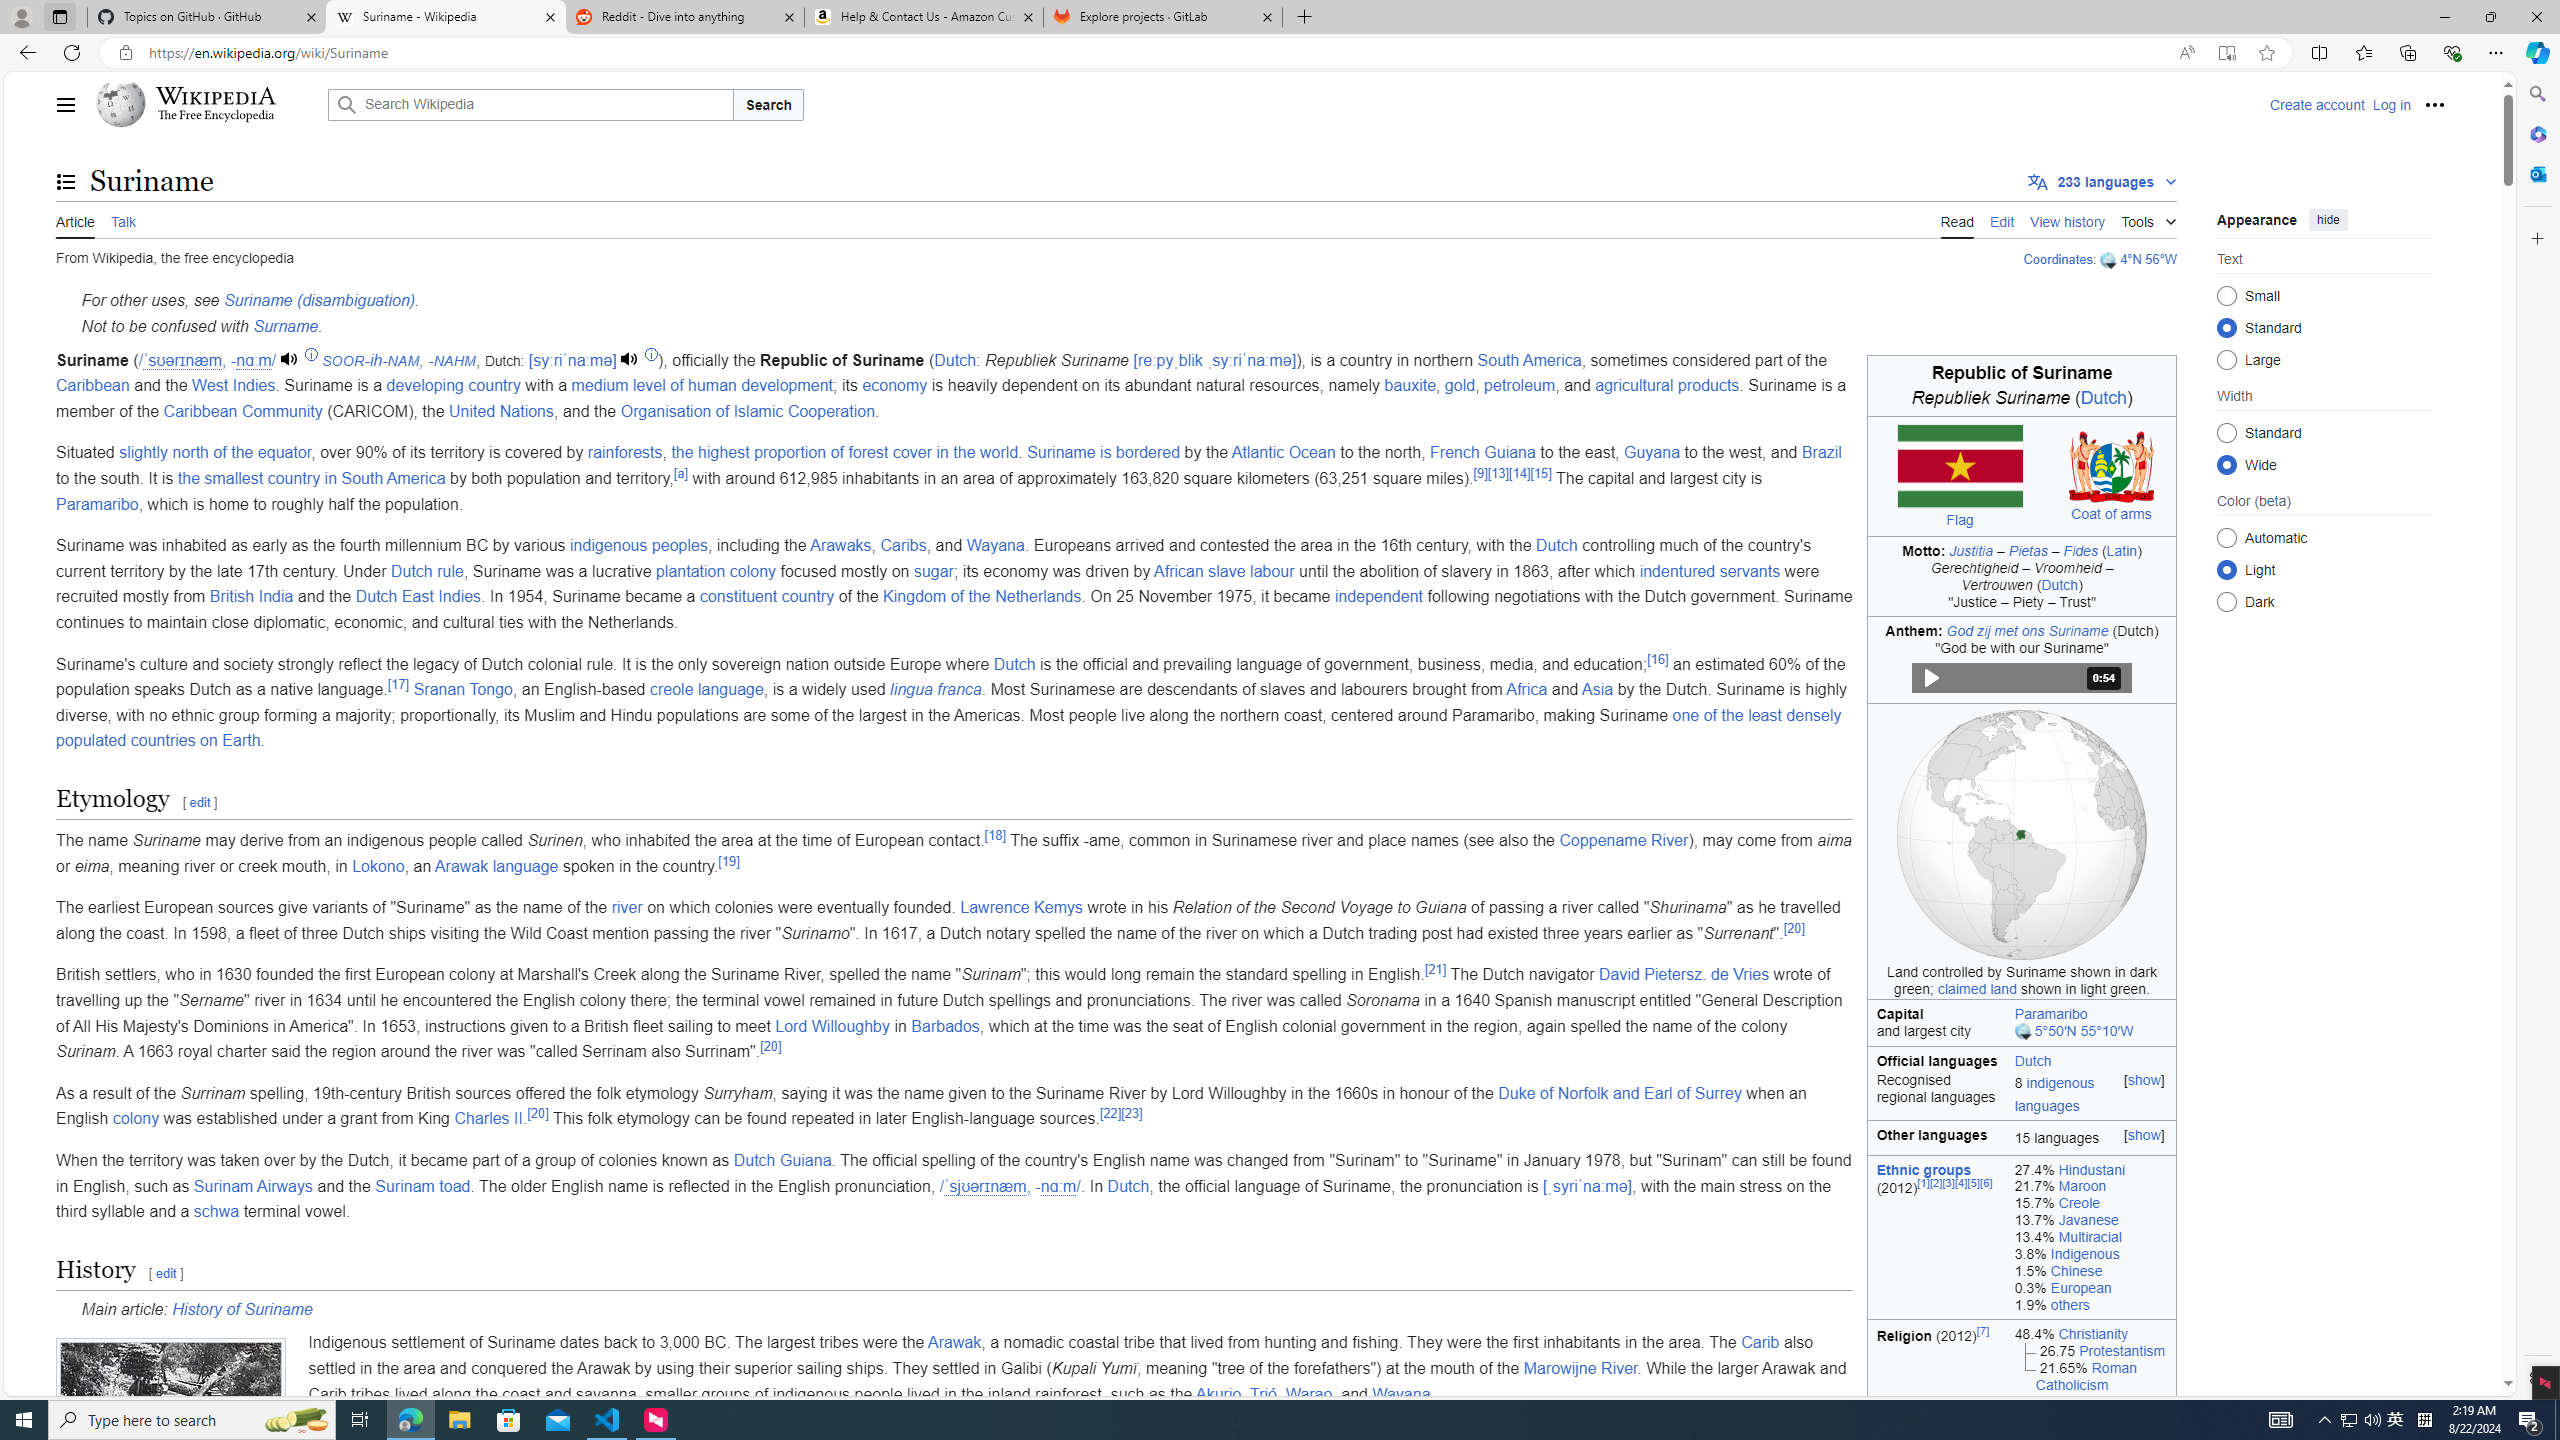 Image resolution: width=2560 pixels, height=1440 pixels. Describe the element at coordinates (2112, 466) in the screenshot. I see `Coat of arms of Suriname` at that location.